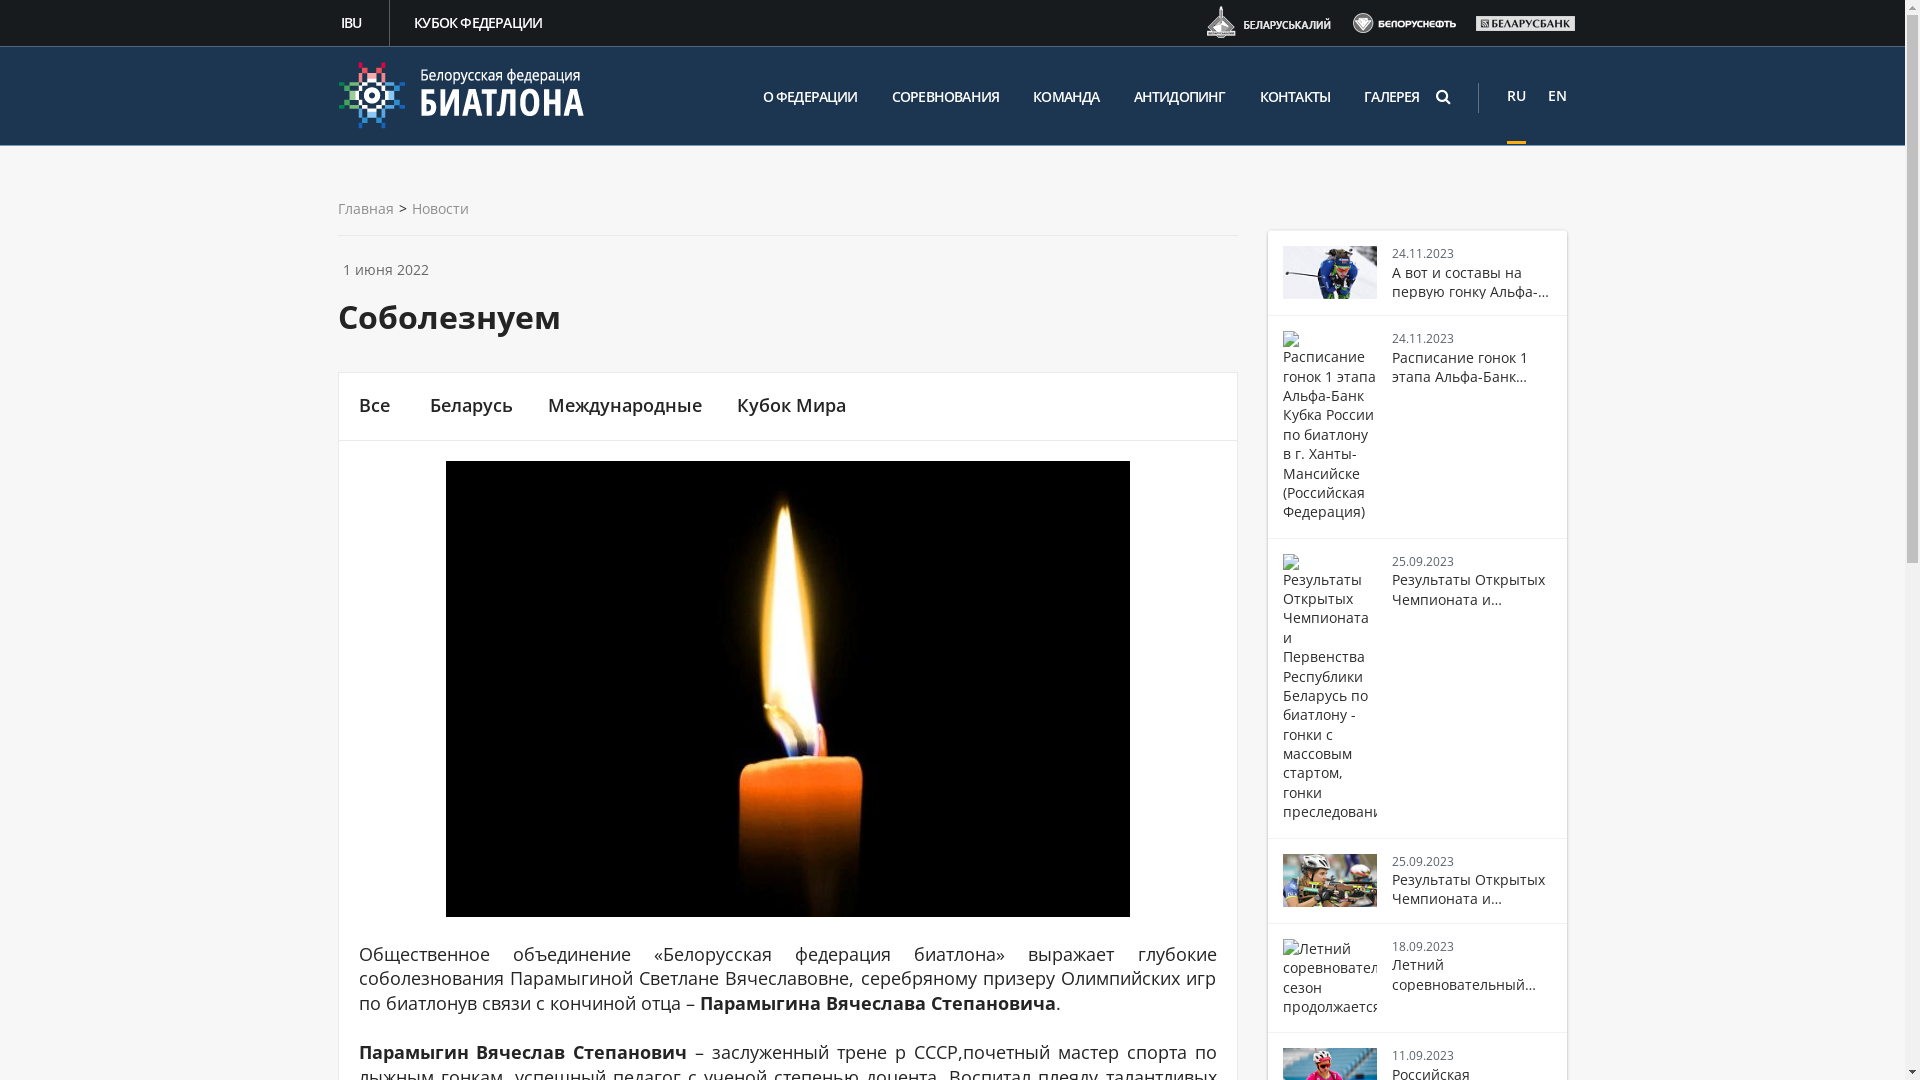 The width and height of the screenshot is (1920, 1080). I want to click on IBU, so click(353, 23).